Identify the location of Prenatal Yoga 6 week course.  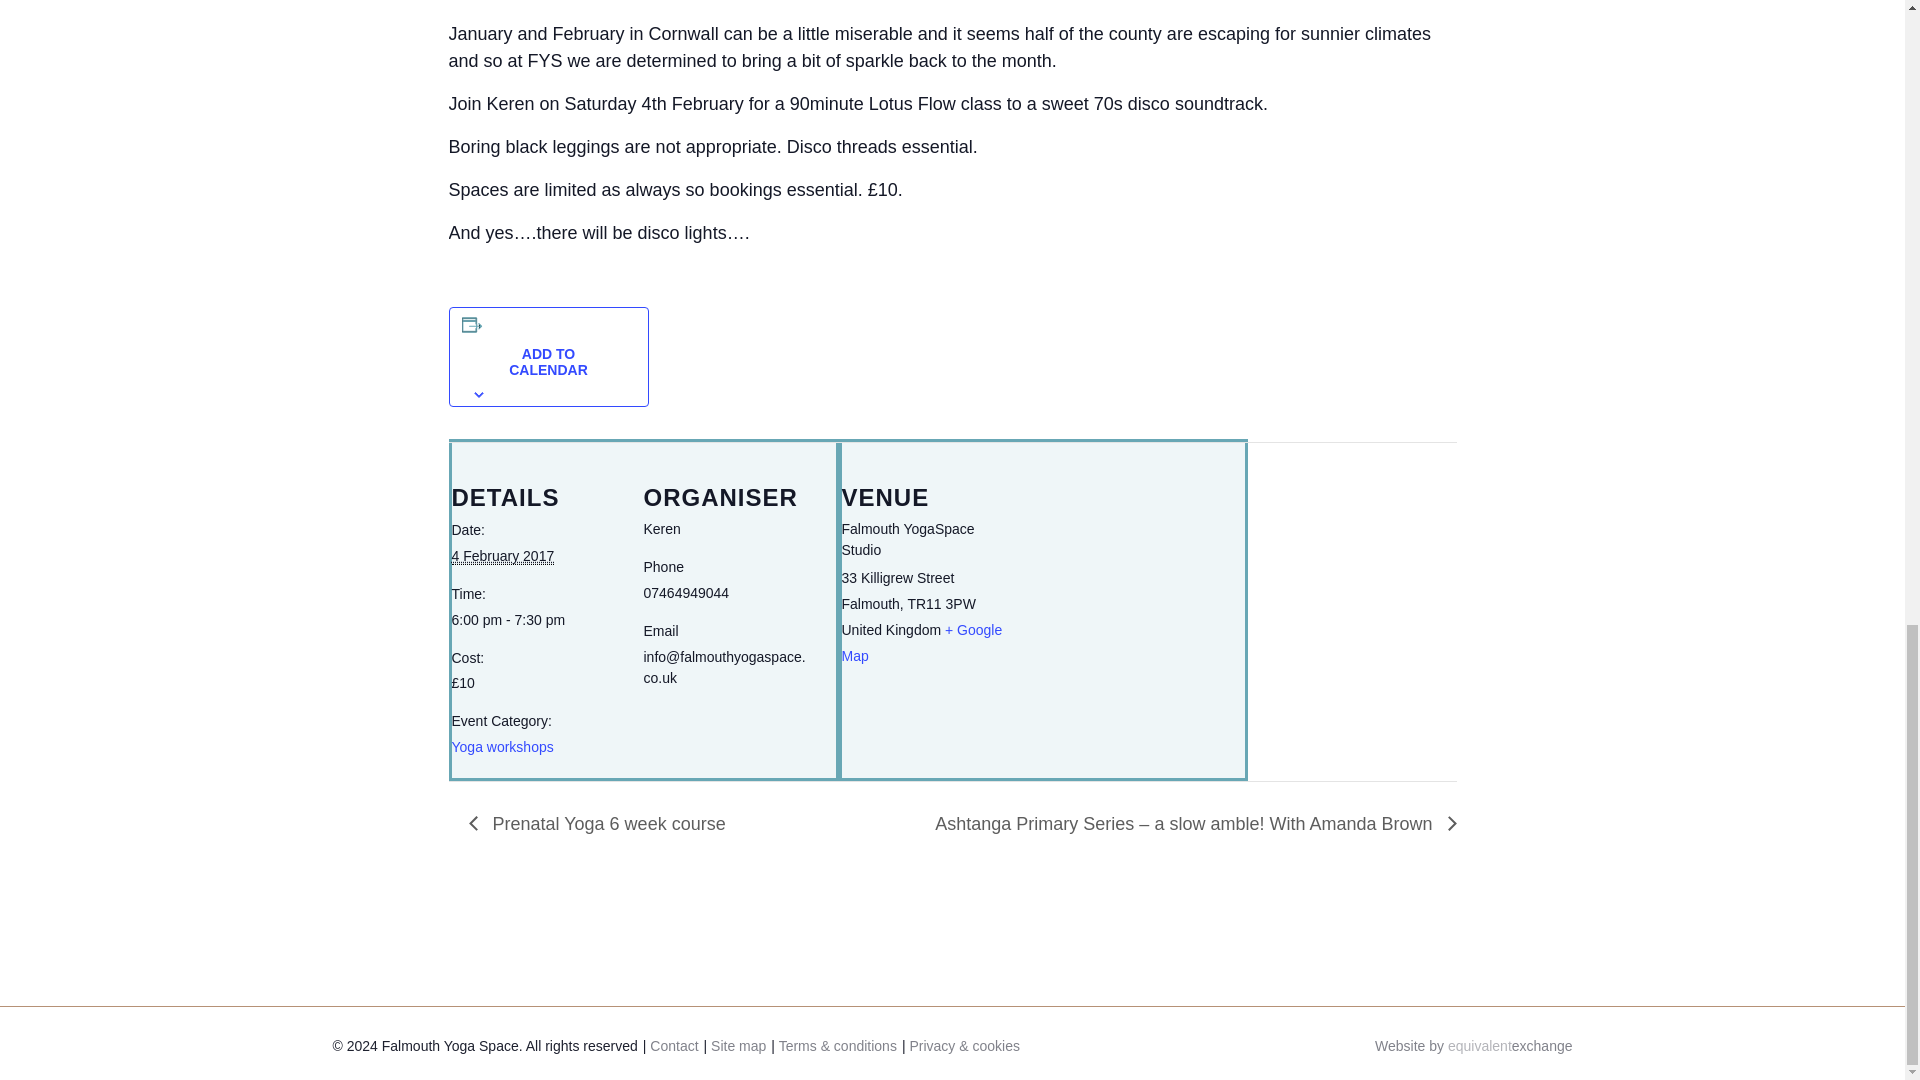
(602, 824).